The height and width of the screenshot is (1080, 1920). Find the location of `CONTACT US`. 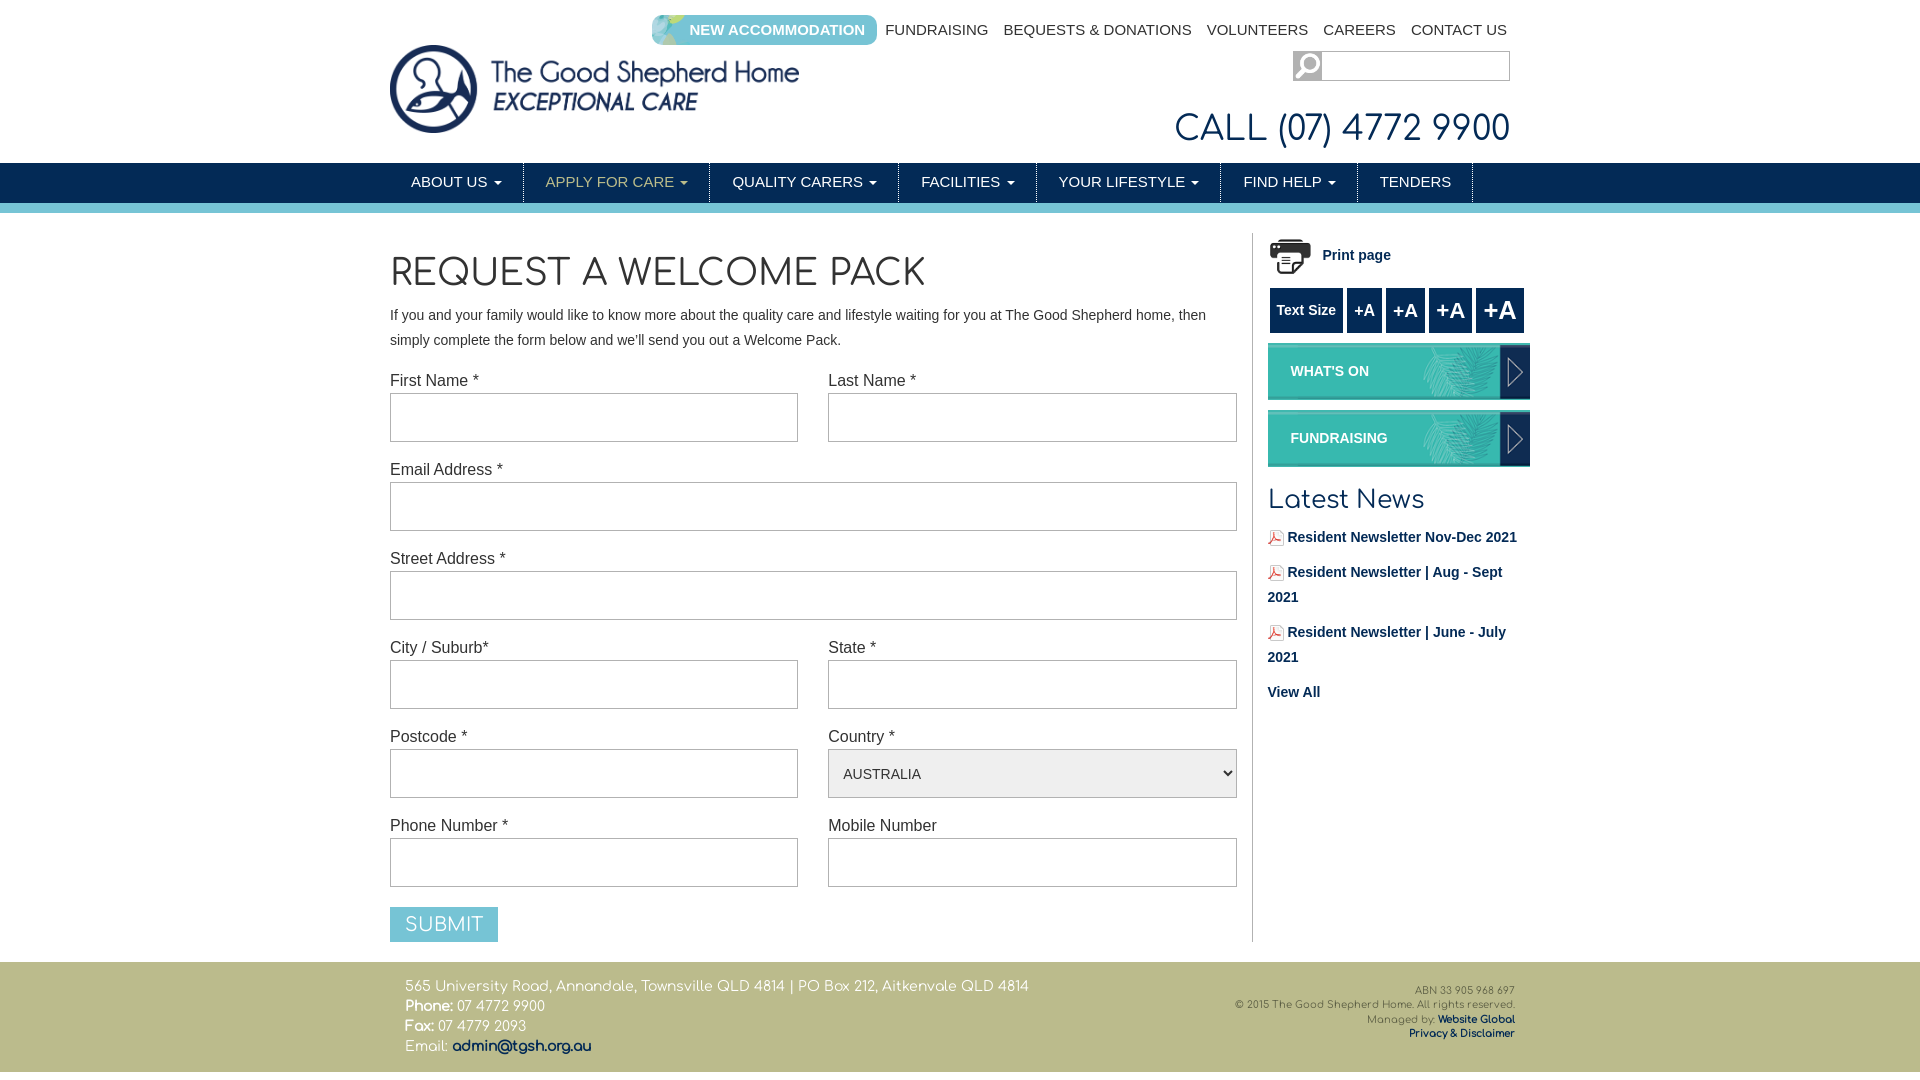

CONTACT US is located at coordinates (1459, 30).